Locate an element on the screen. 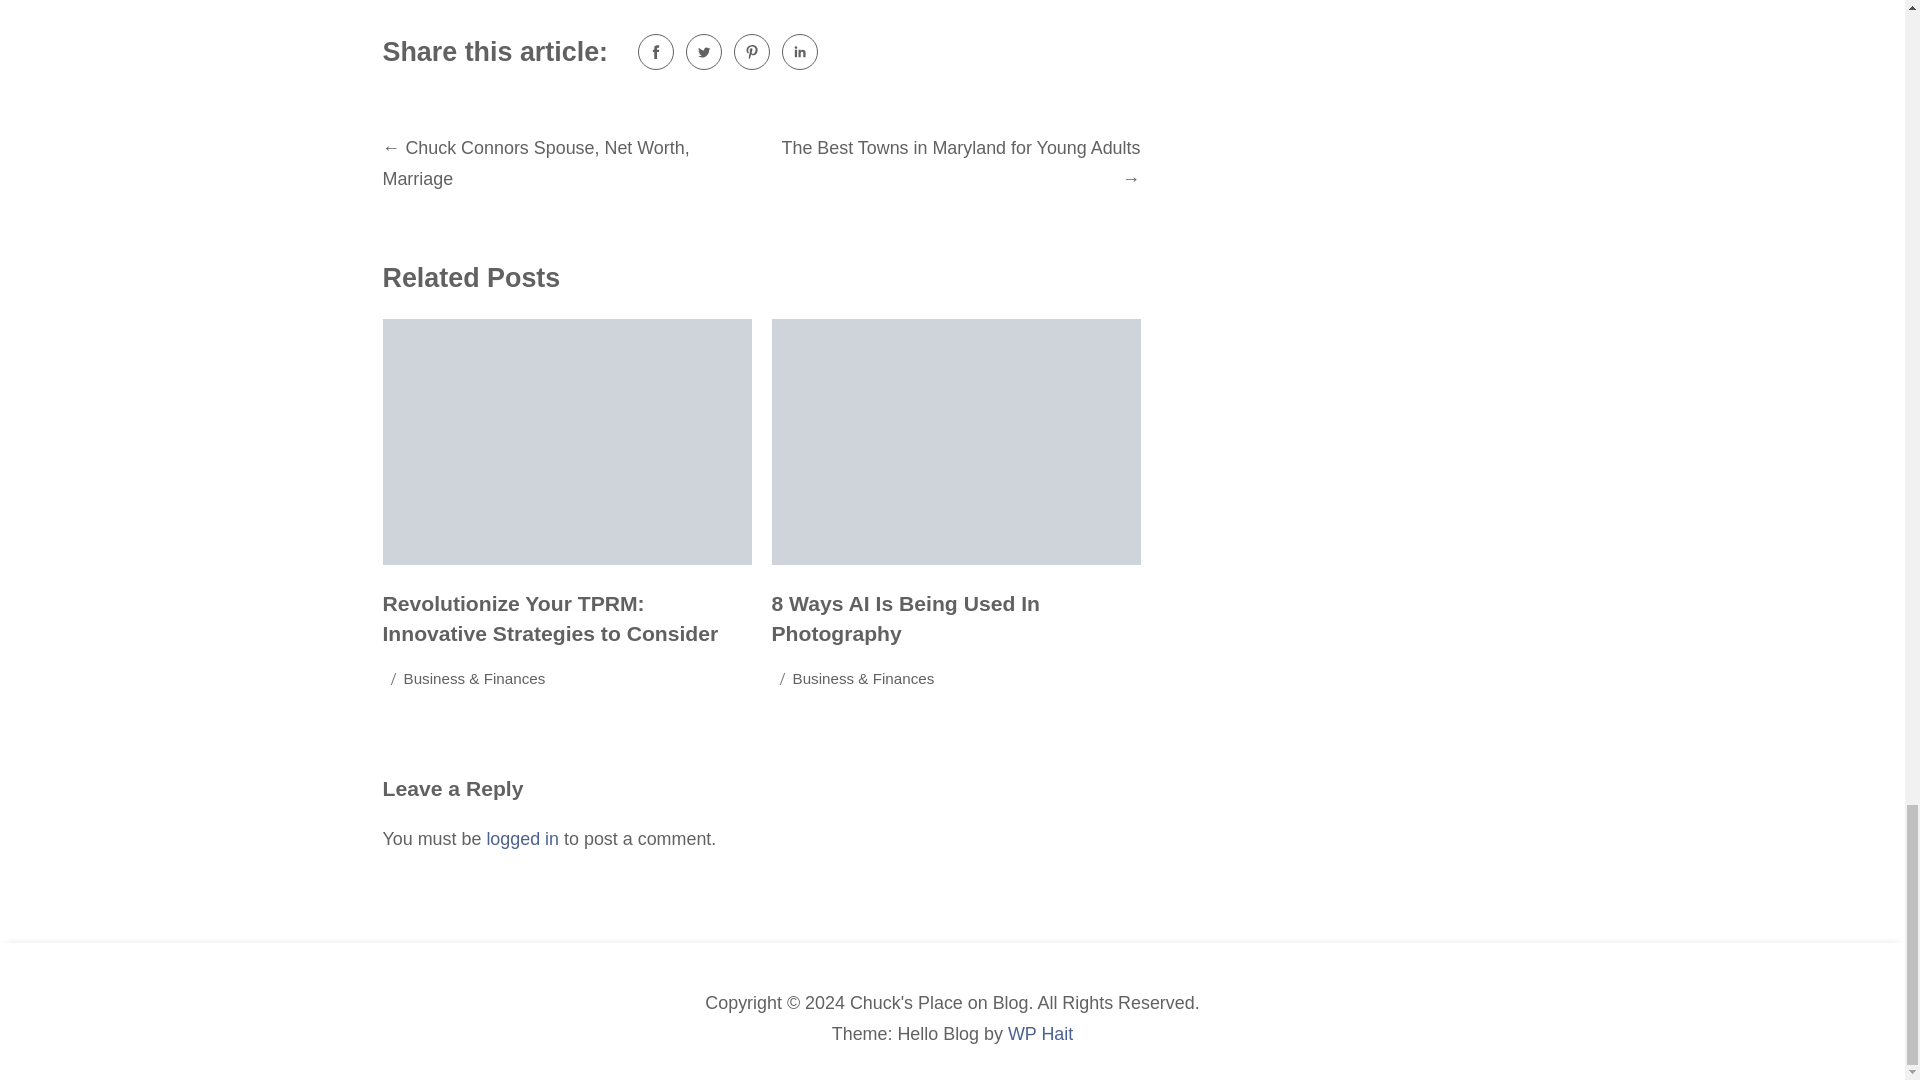 This screenshot has height=1080, width=1920. 8 Ways AI Is Being Used In Photography is located at coordinates (906, 618).